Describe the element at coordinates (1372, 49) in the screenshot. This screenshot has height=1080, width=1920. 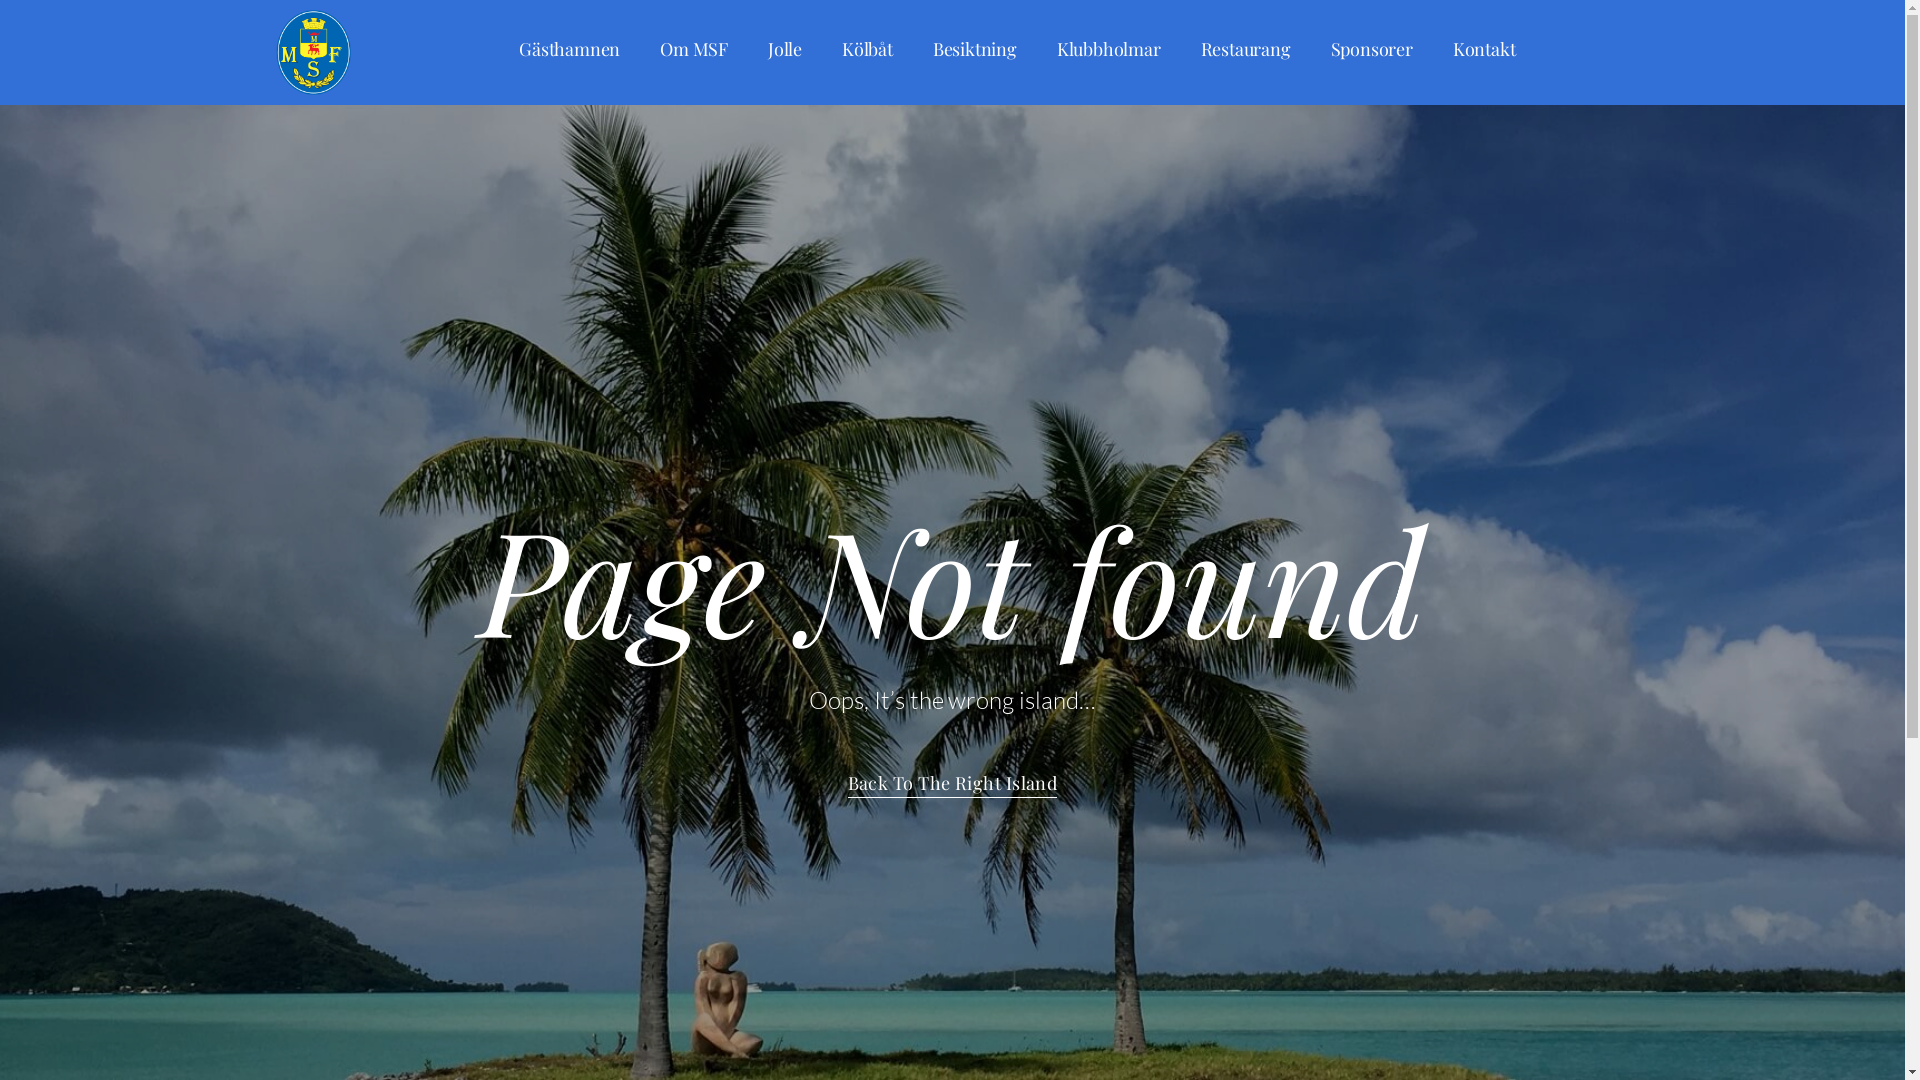
I see `Sponsorer` at that location.